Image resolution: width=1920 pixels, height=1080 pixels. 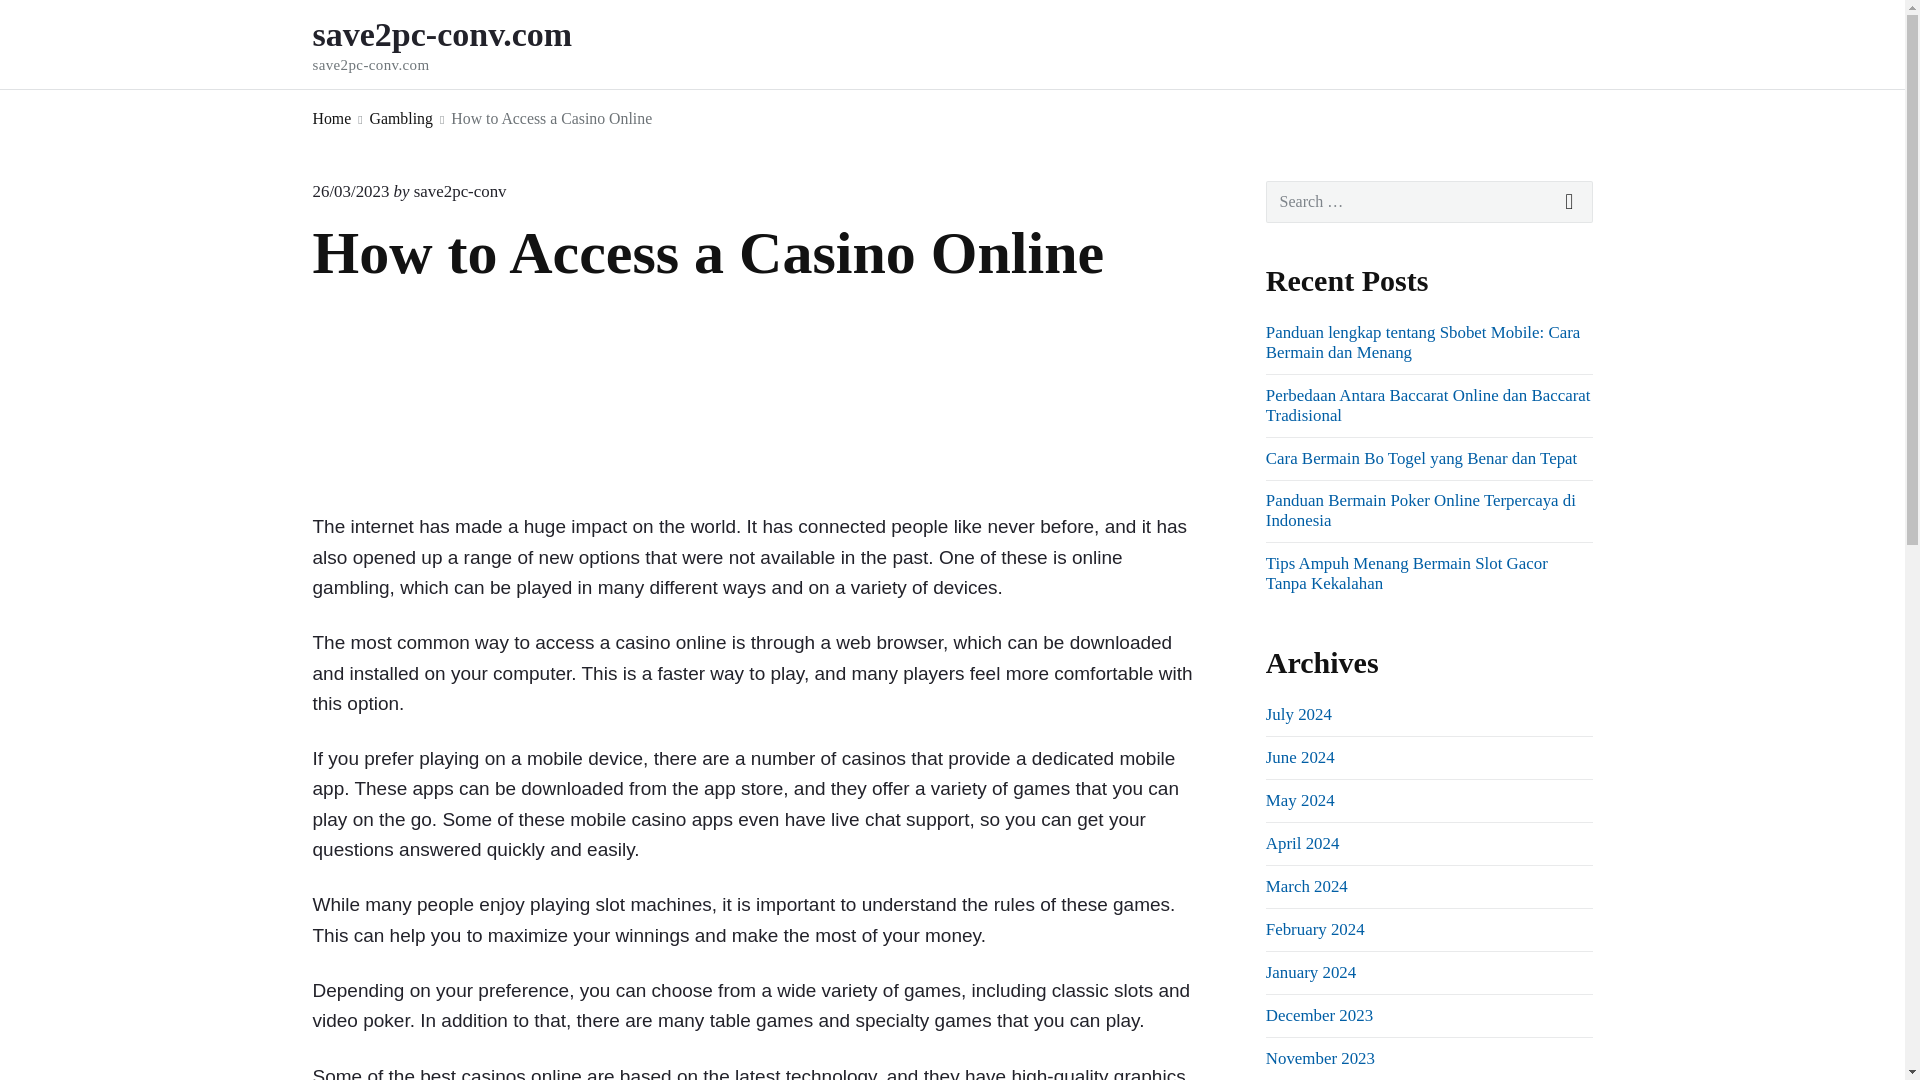 I want to click on May 2024, so click(x=1428, y=405).